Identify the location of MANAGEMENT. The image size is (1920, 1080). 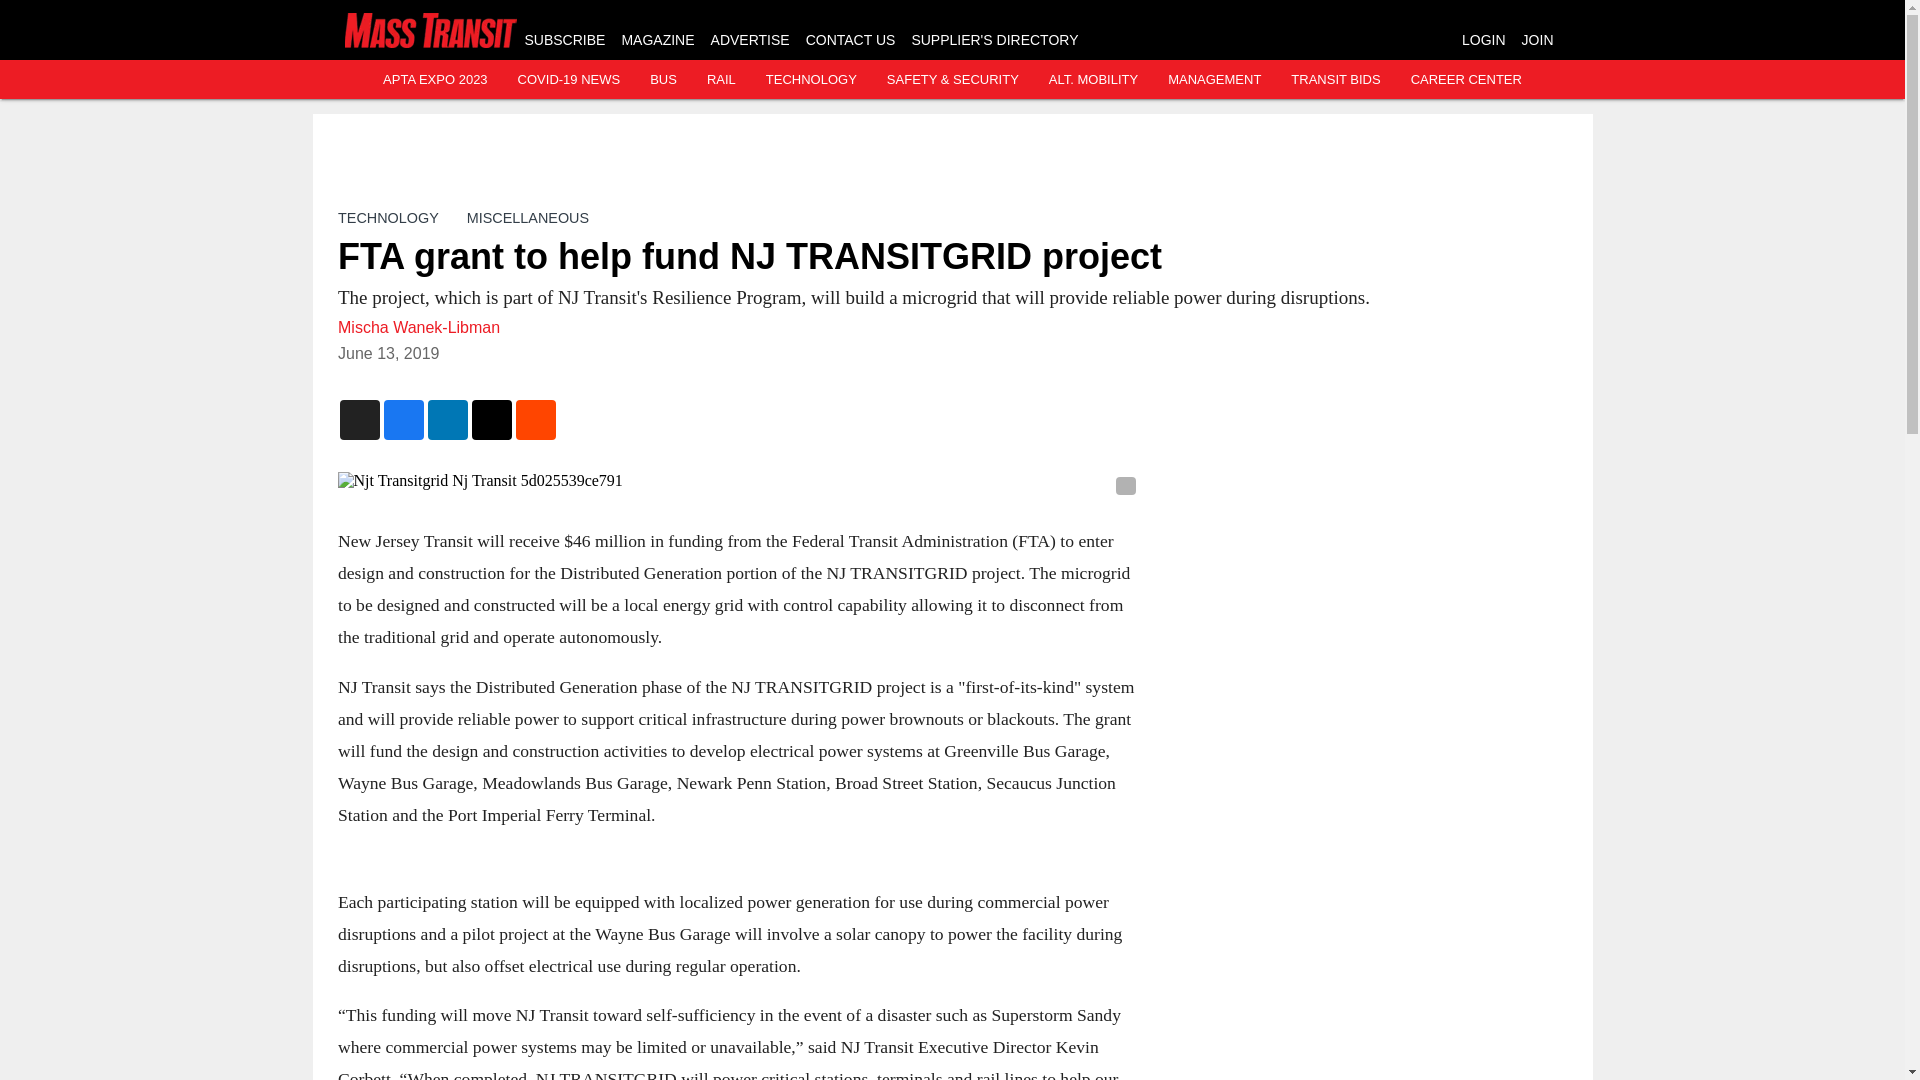
(1214, 80).